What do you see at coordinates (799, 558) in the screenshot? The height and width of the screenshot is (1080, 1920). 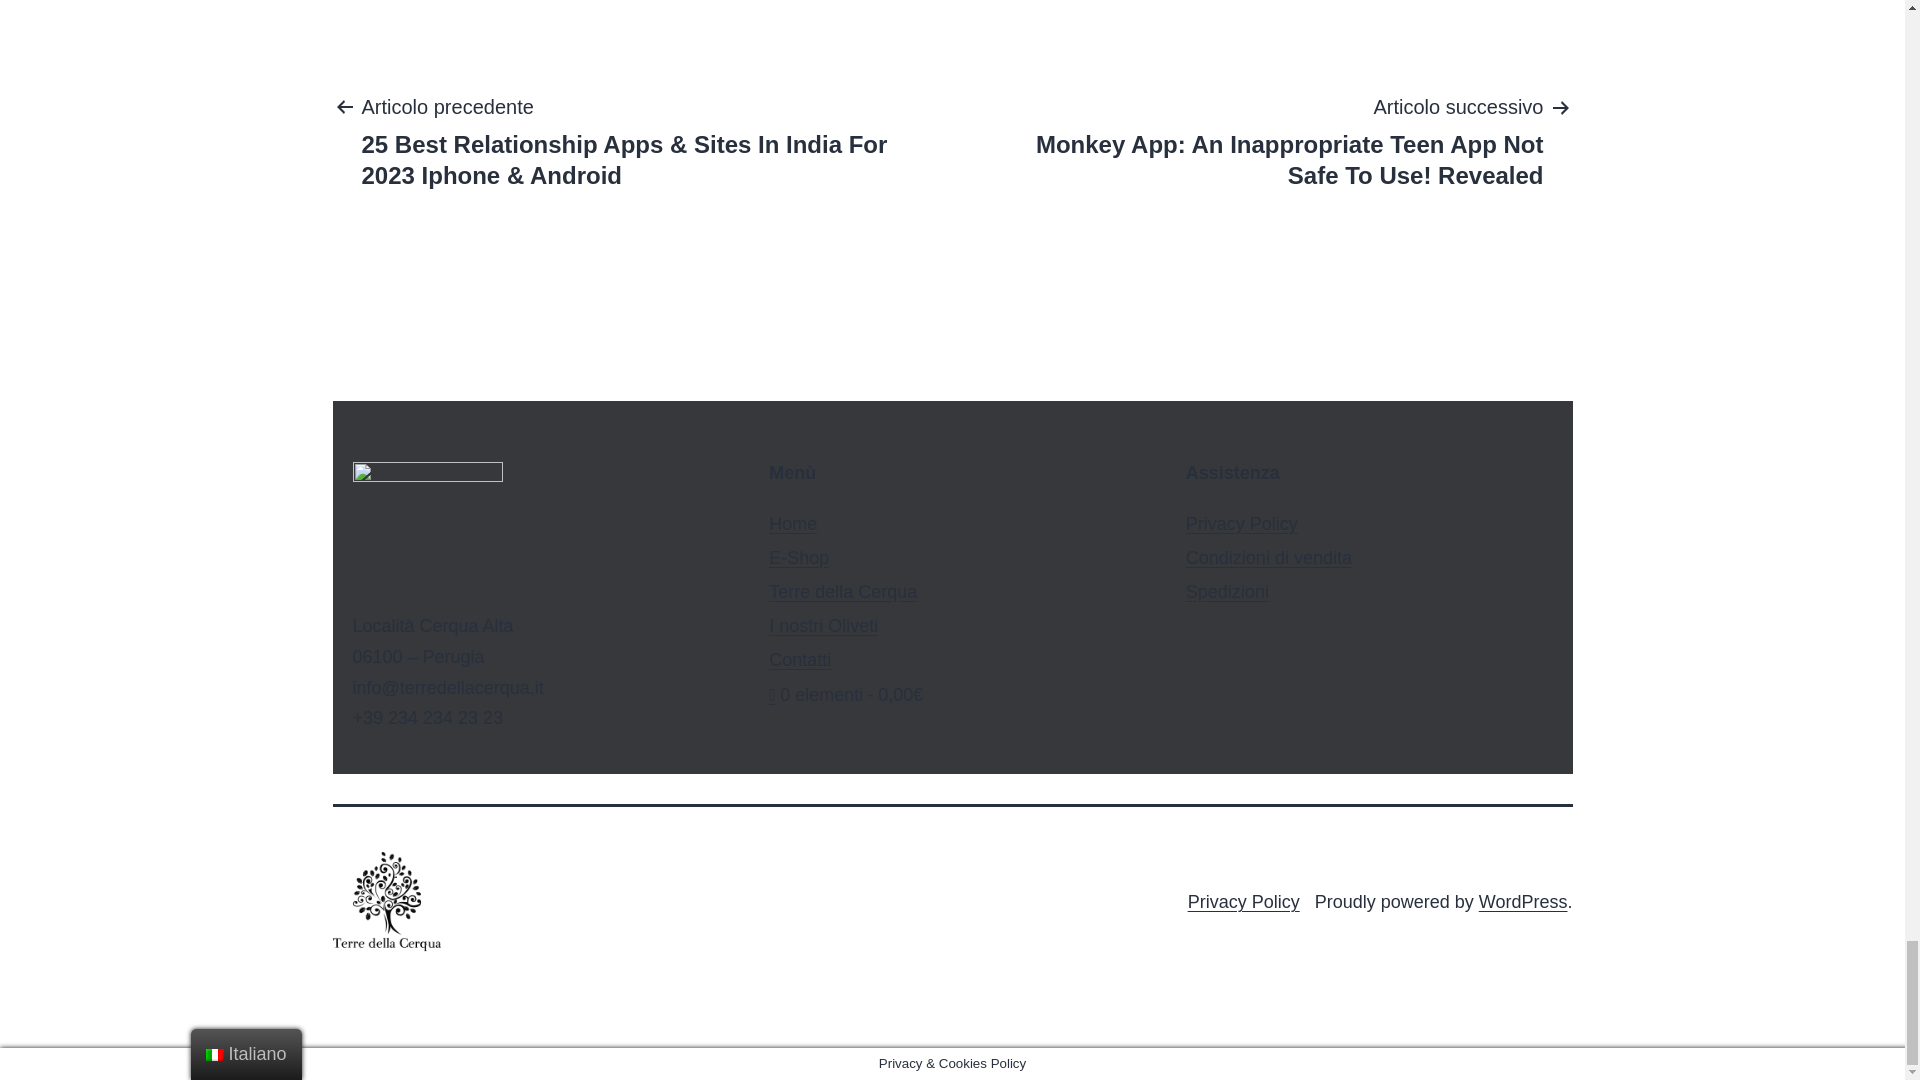 I see `E-Shop` at bounding box center [799, 558].